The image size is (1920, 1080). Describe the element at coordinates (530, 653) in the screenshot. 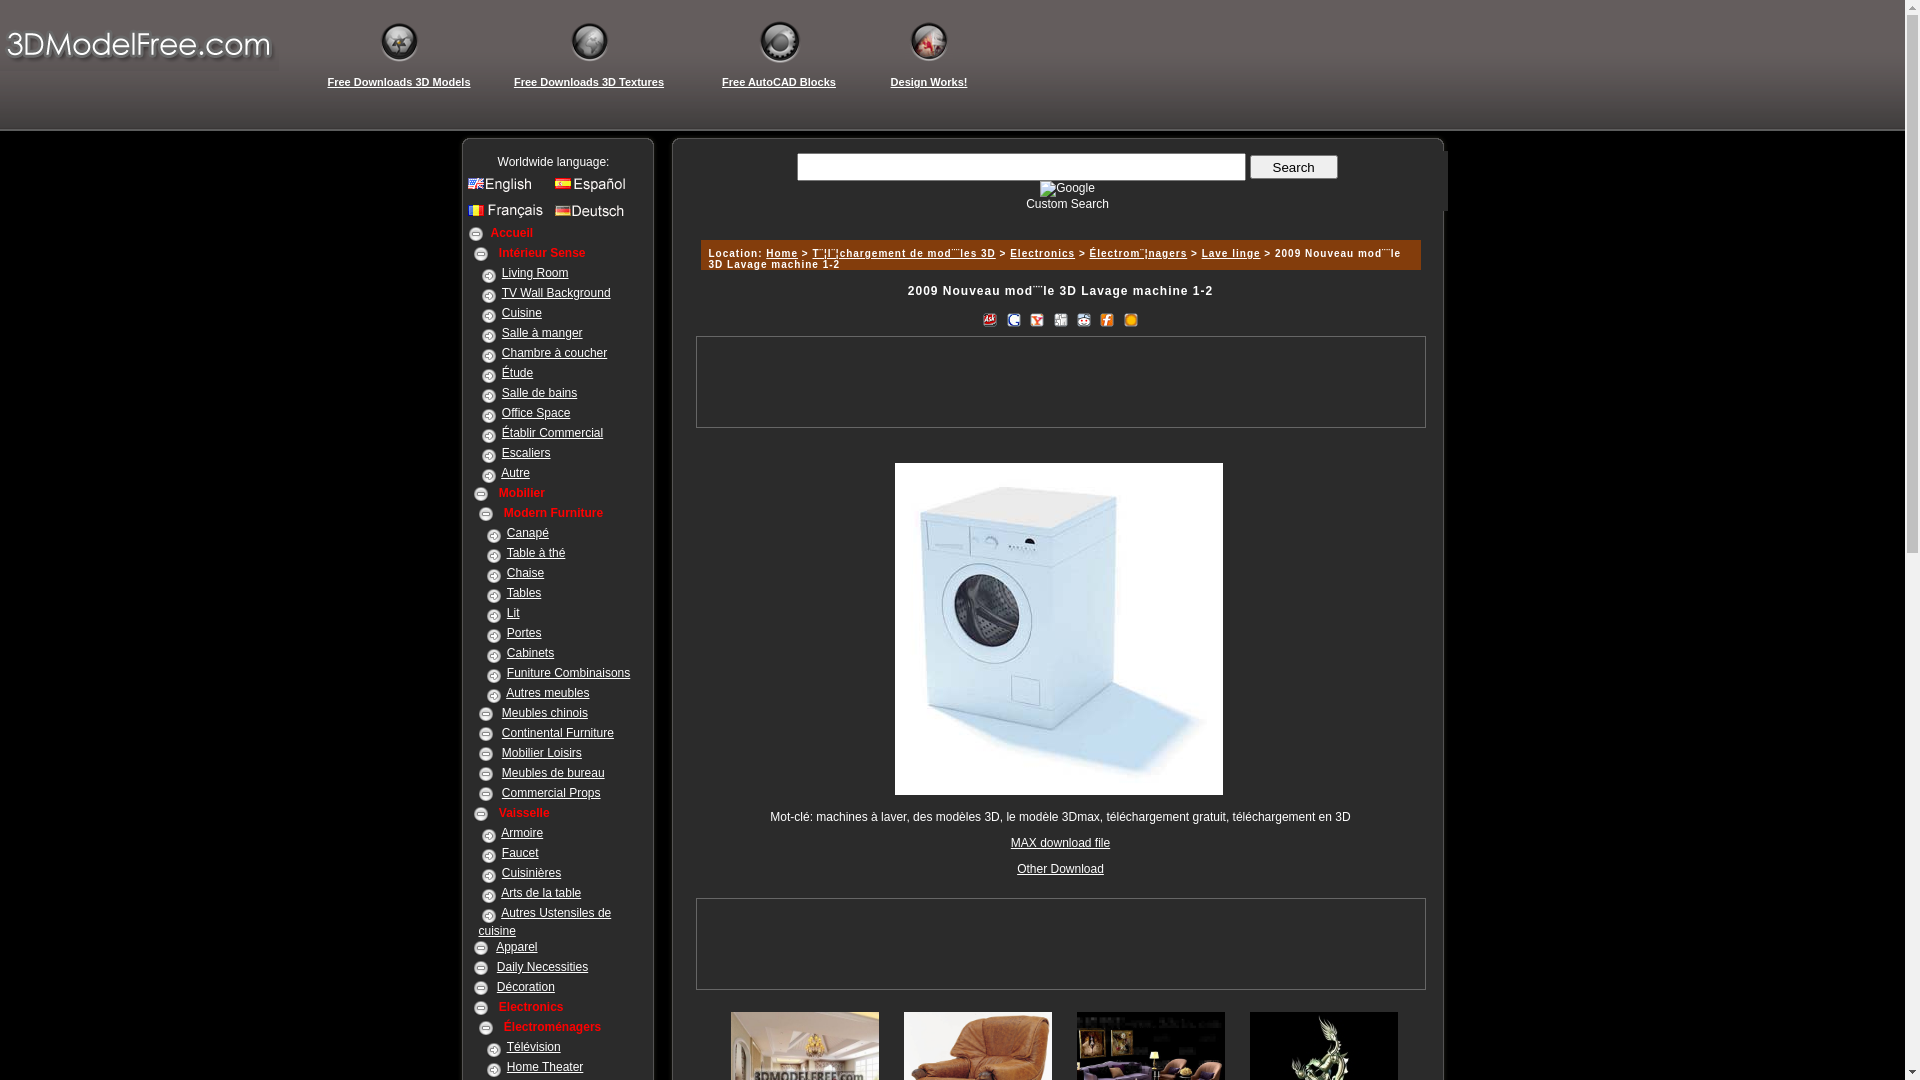

I see `Cabinets` at that location.